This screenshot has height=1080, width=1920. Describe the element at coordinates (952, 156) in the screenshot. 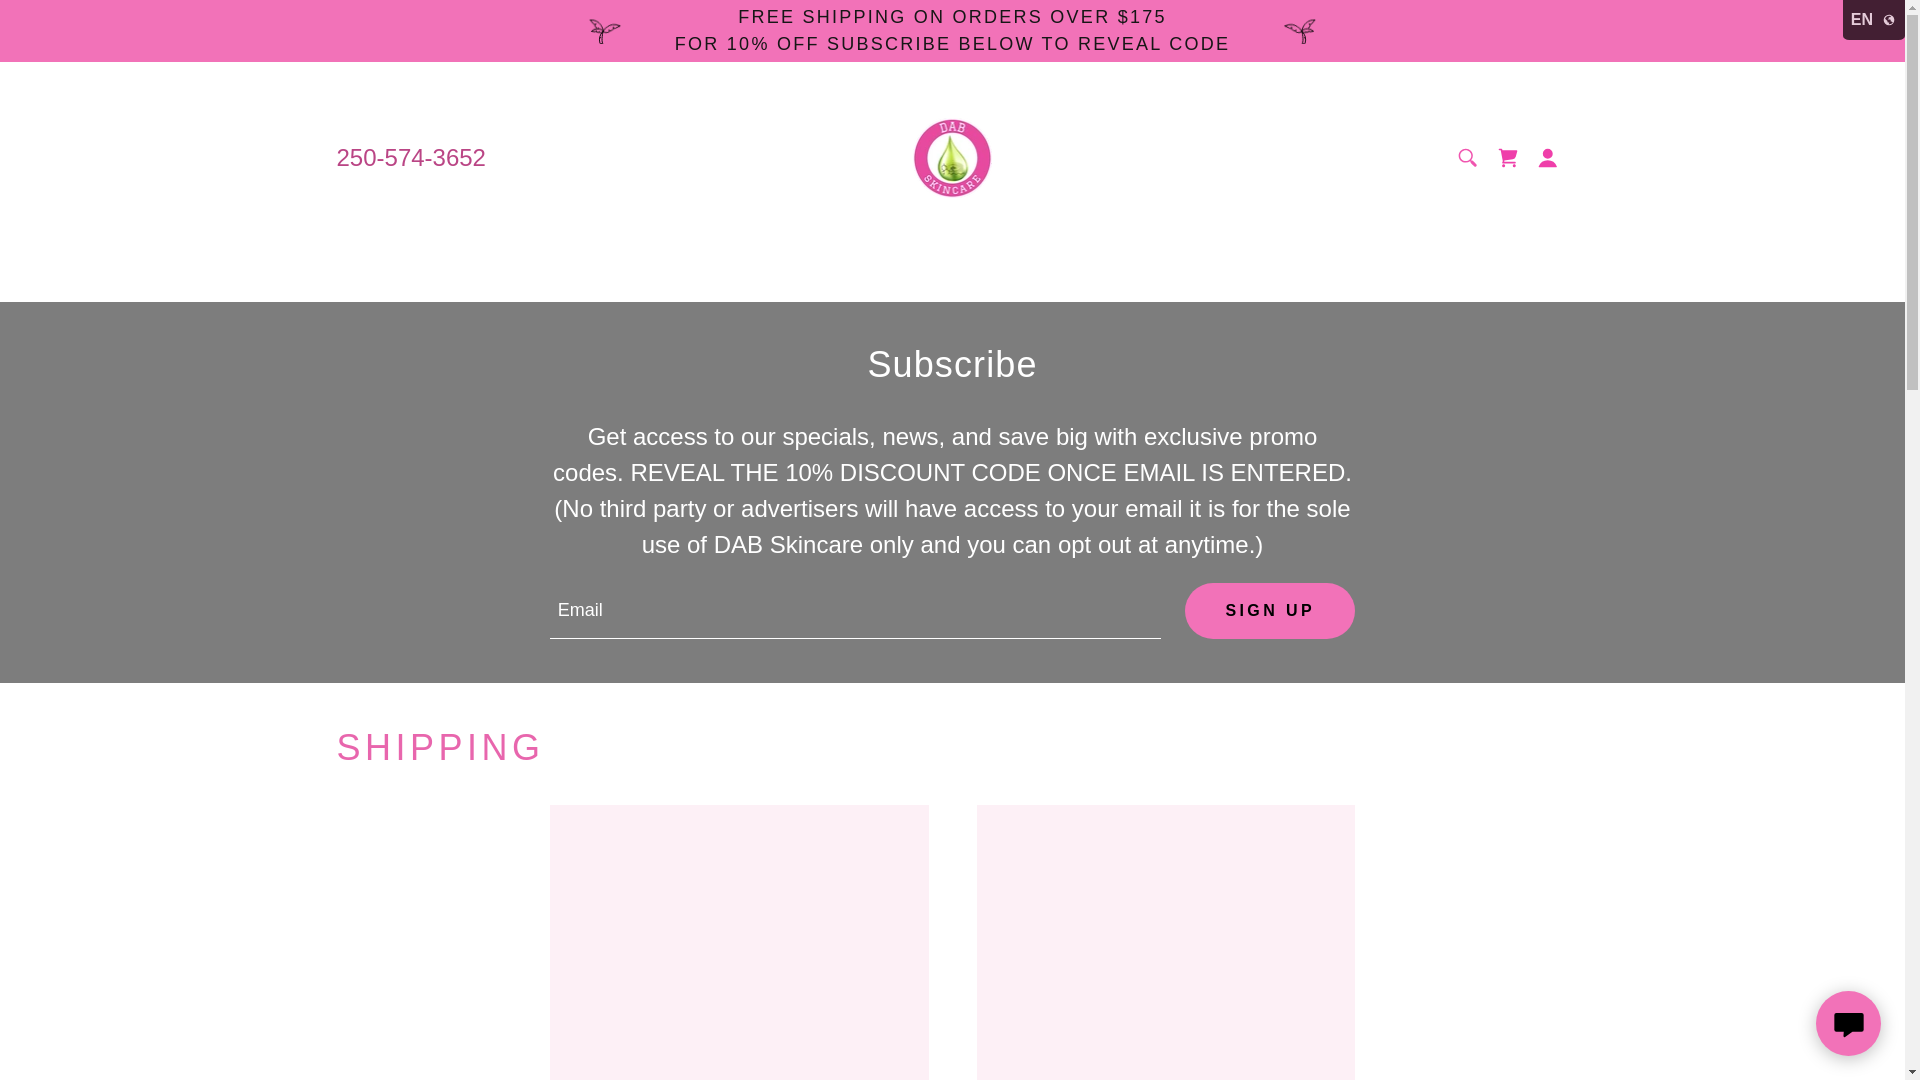

I see `DAB Skincare` at that location.